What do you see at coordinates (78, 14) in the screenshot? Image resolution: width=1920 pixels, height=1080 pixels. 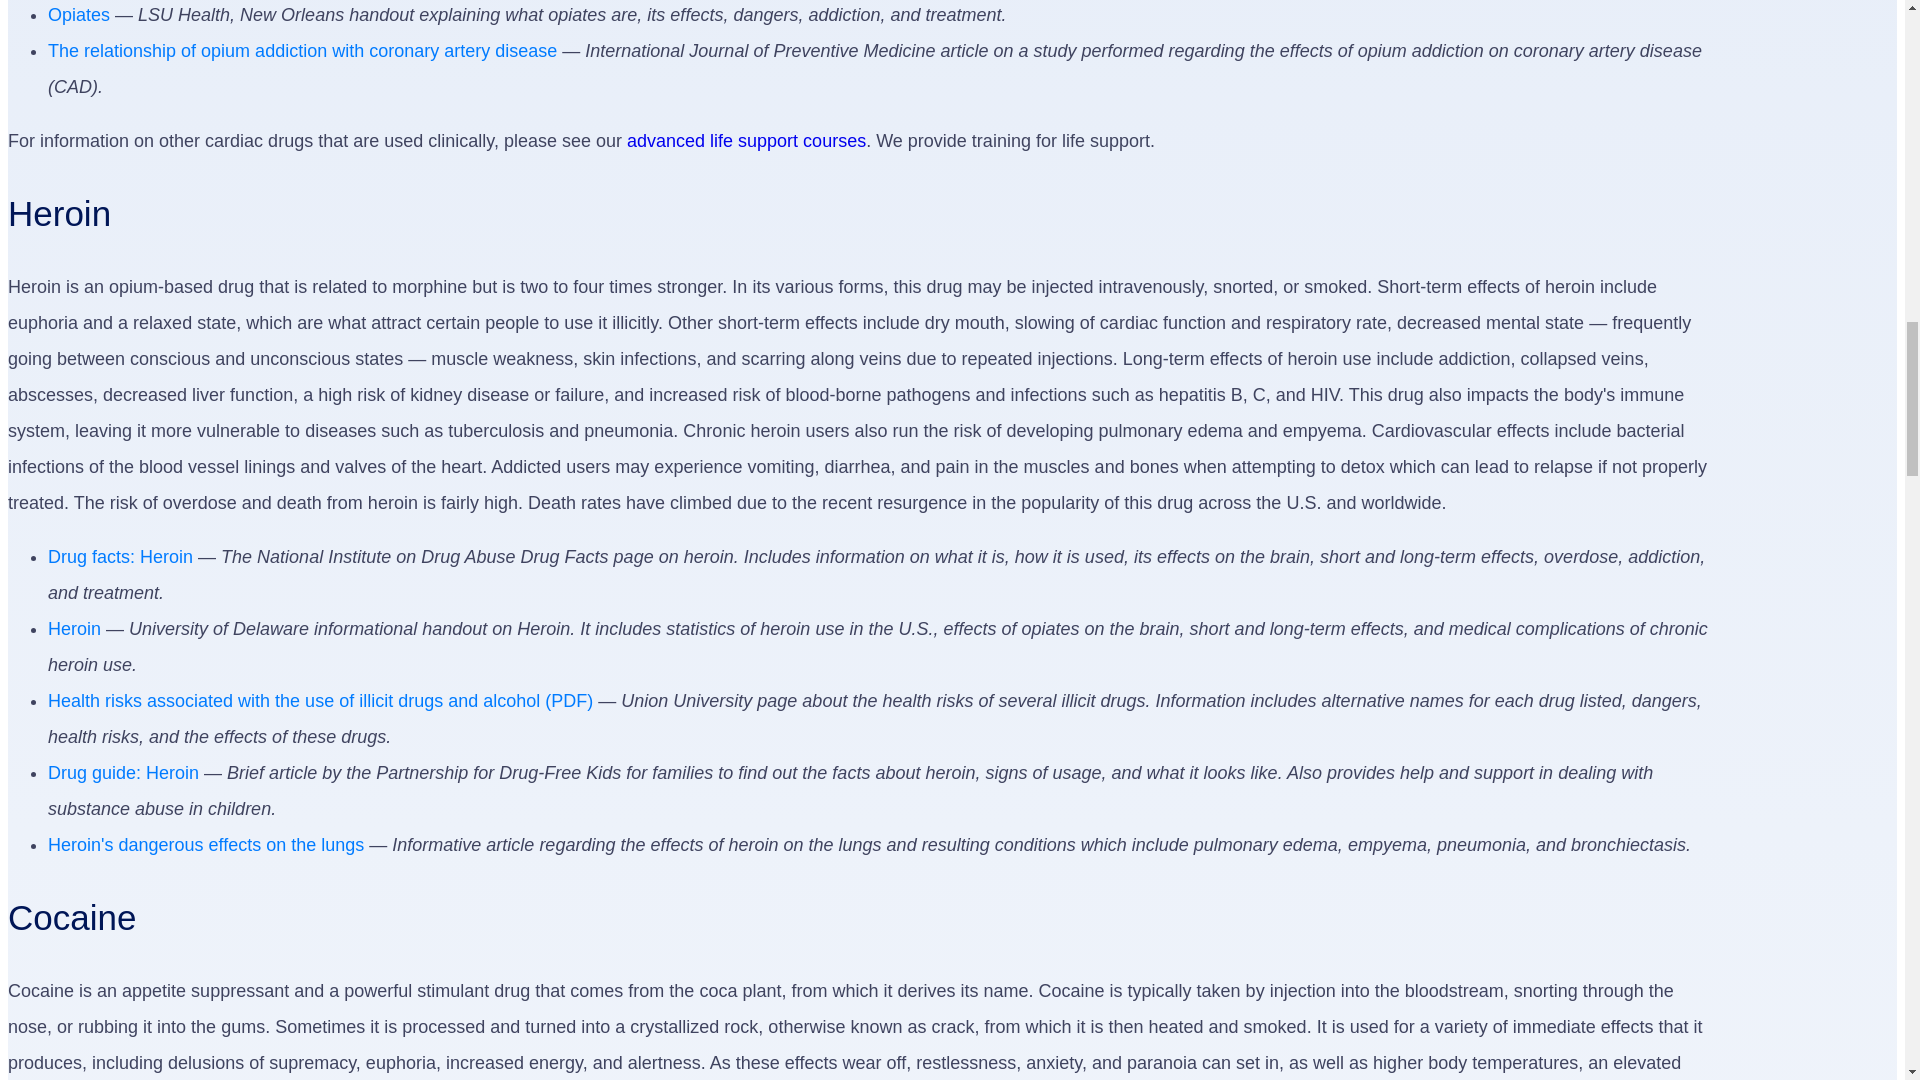 I see `Opiates` at bounding box center [78, 14].